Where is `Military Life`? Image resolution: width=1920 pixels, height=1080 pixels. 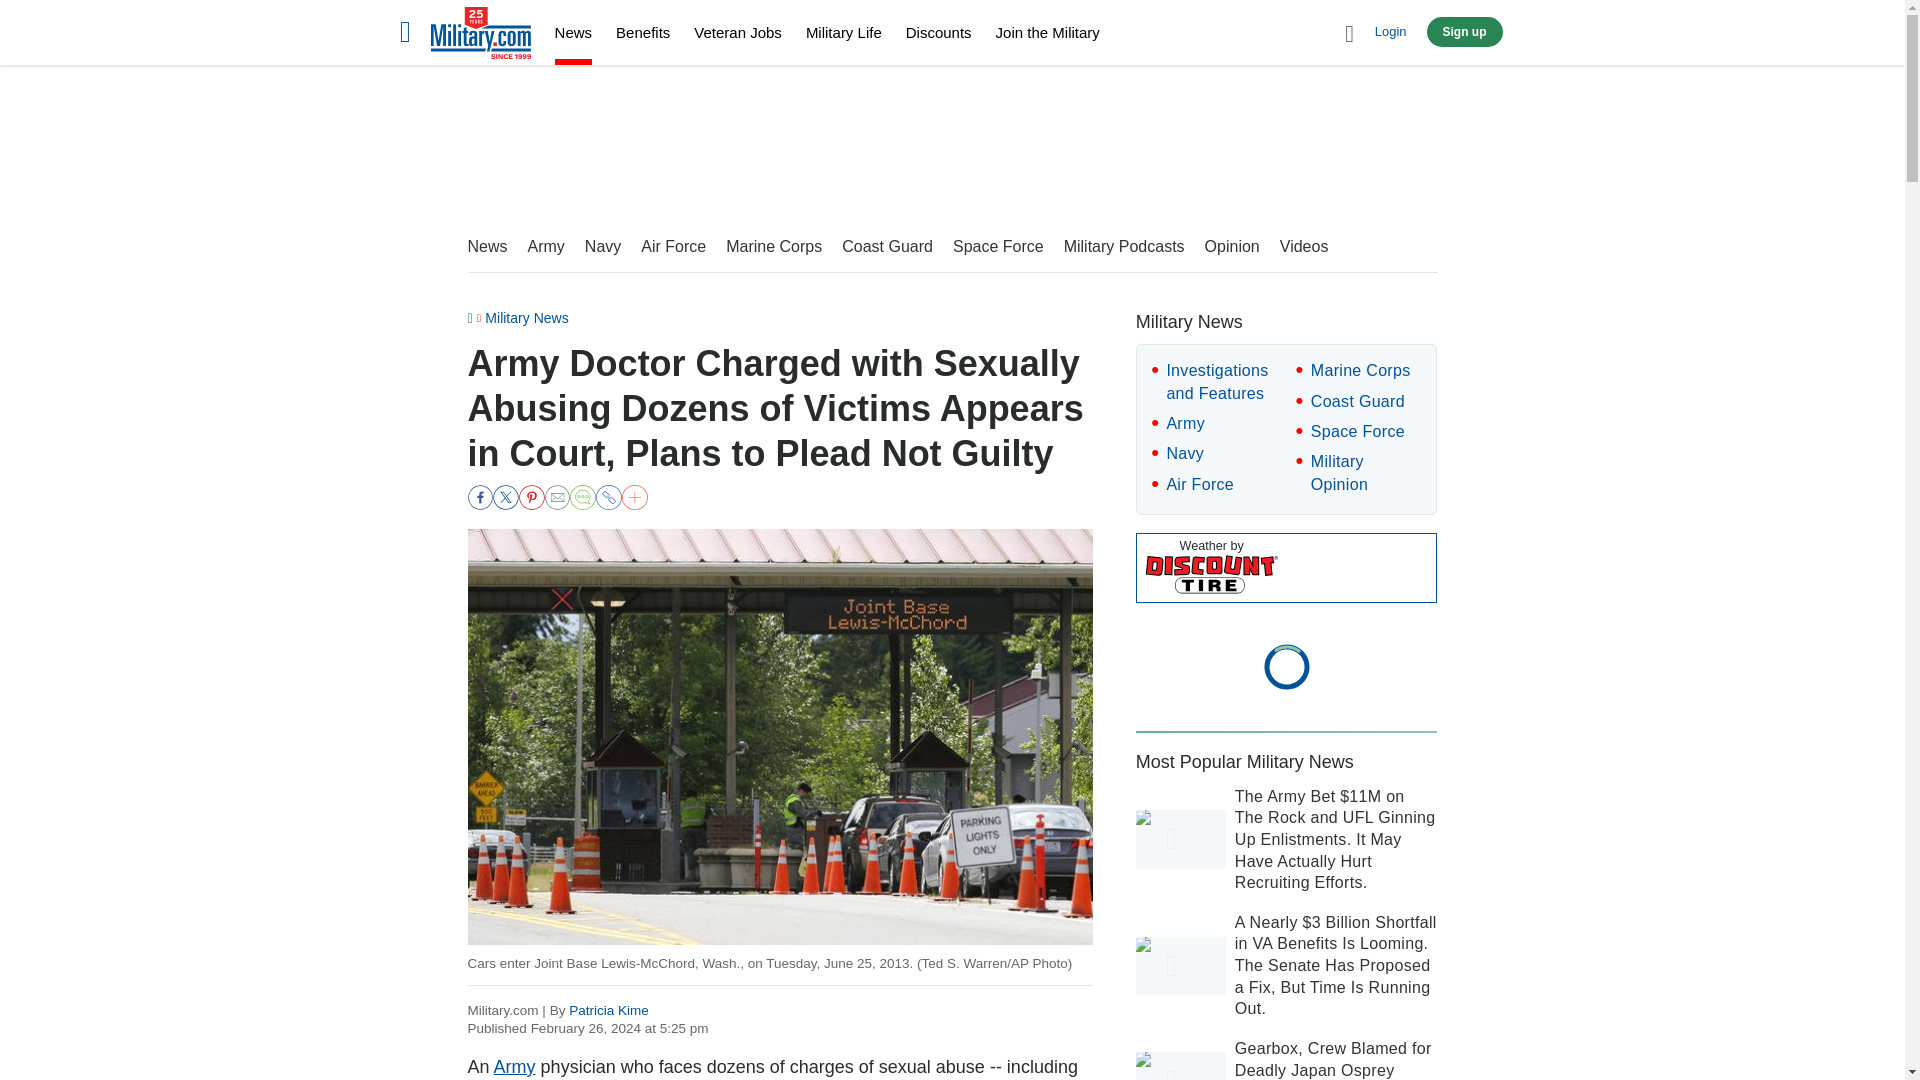
Military Life is located at coordinates (844, 32).